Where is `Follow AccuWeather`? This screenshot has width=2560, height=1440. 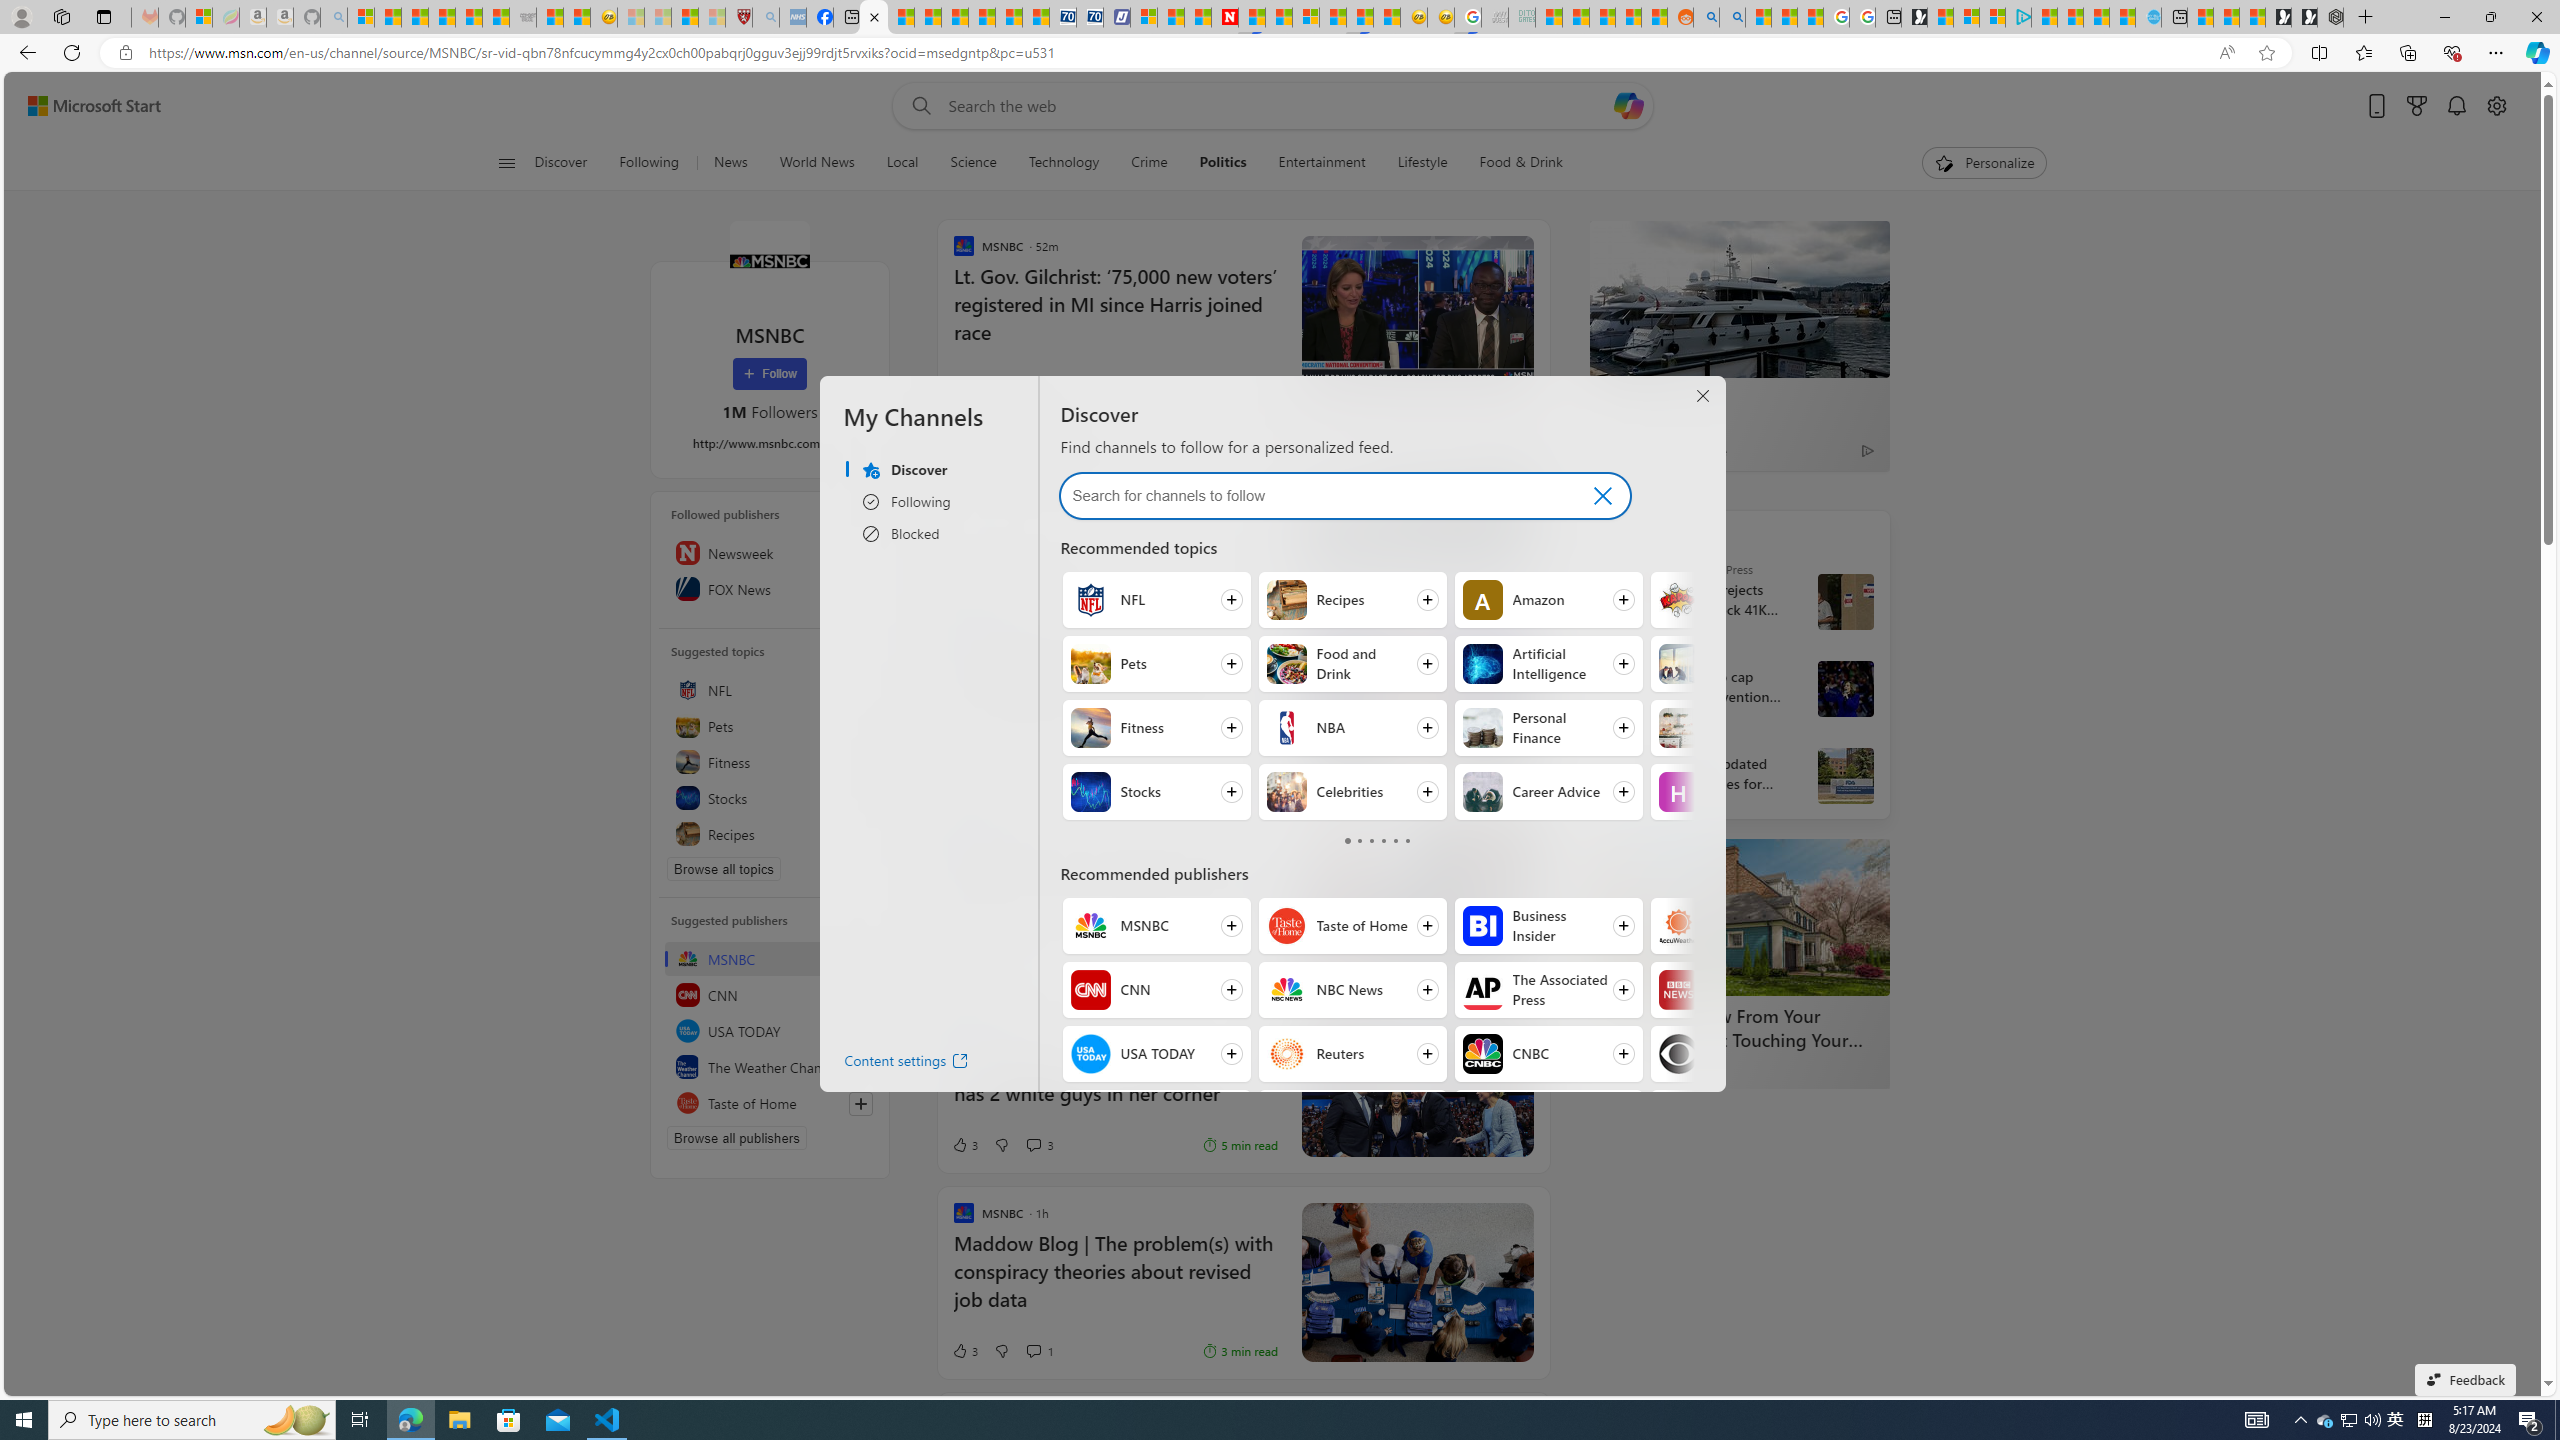
Follow AccuWeather is located at coordinates (1744, 926).